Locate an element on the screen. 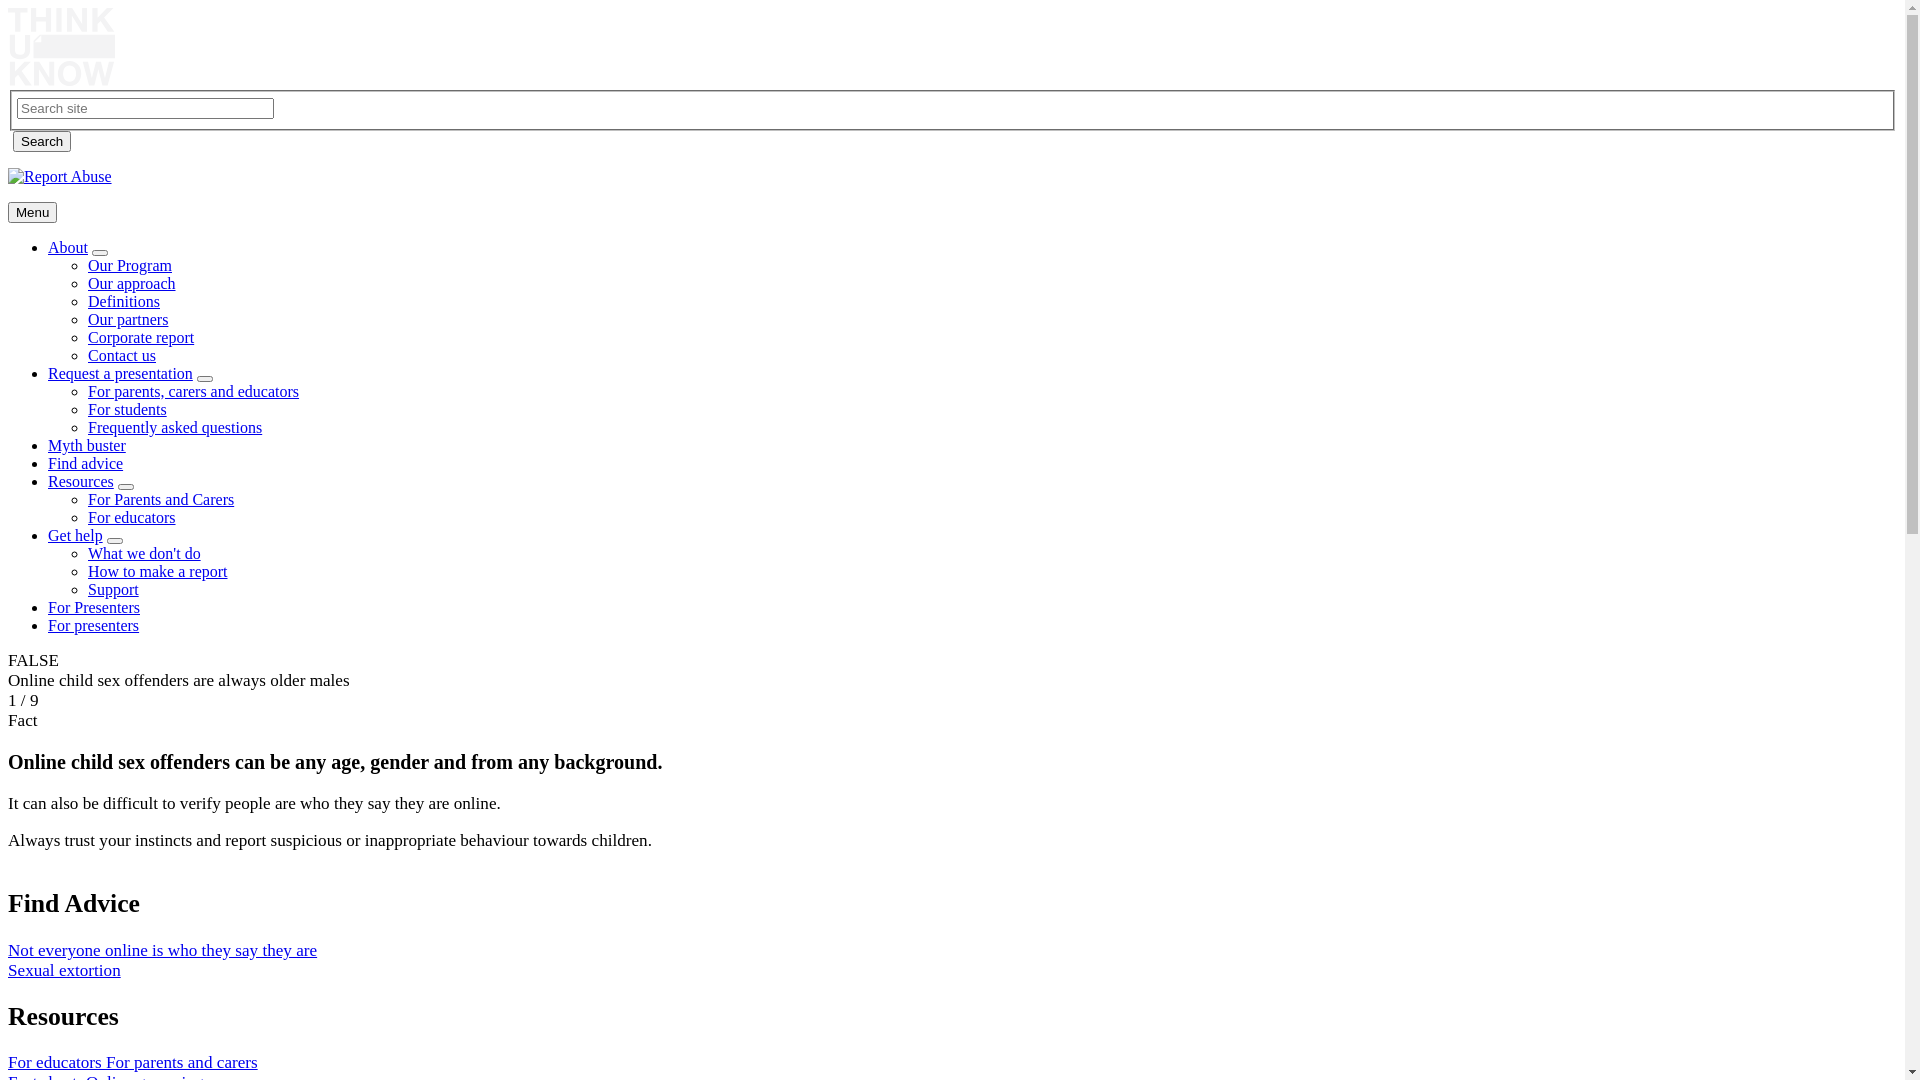  Menu is located at coordinates (32, 212).